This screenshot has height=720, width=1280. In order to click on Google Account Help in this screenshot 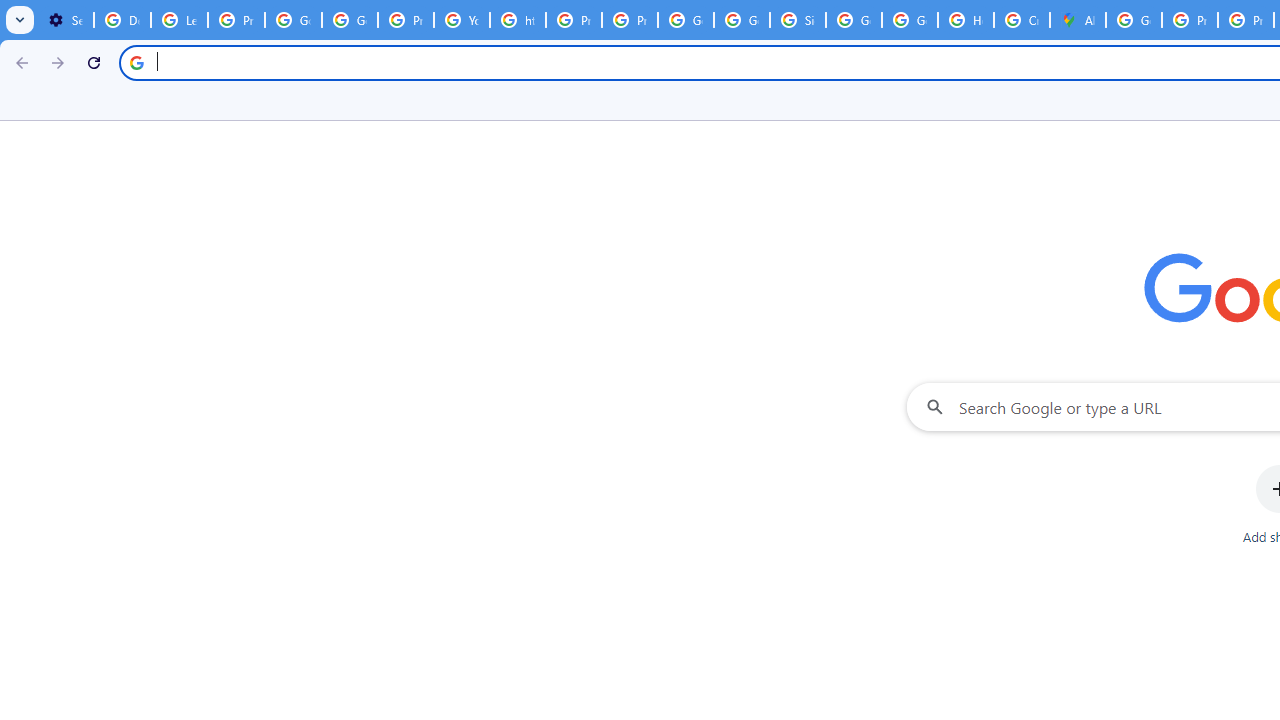, I will do `click(294, 20)`.